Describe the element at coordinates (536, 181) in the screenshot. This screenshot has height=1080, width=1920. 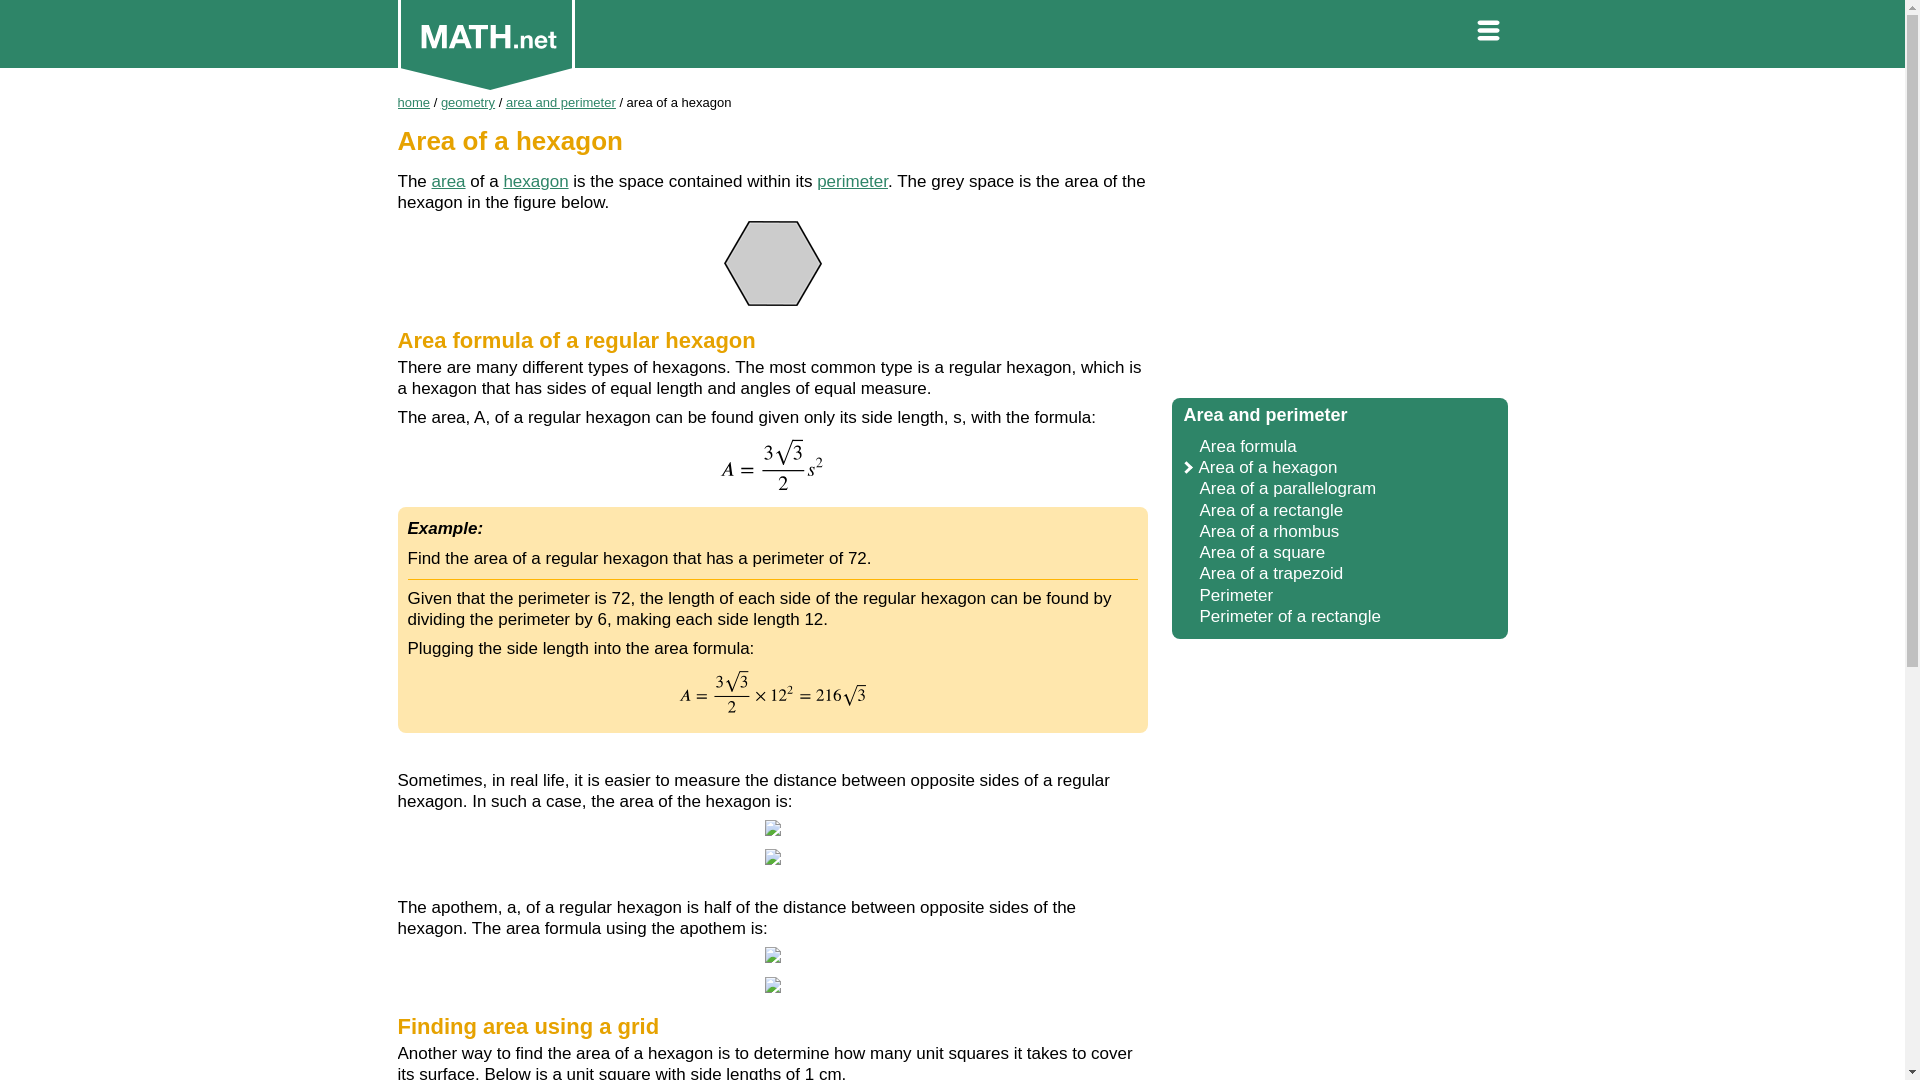
I see `hexagon` at that location.